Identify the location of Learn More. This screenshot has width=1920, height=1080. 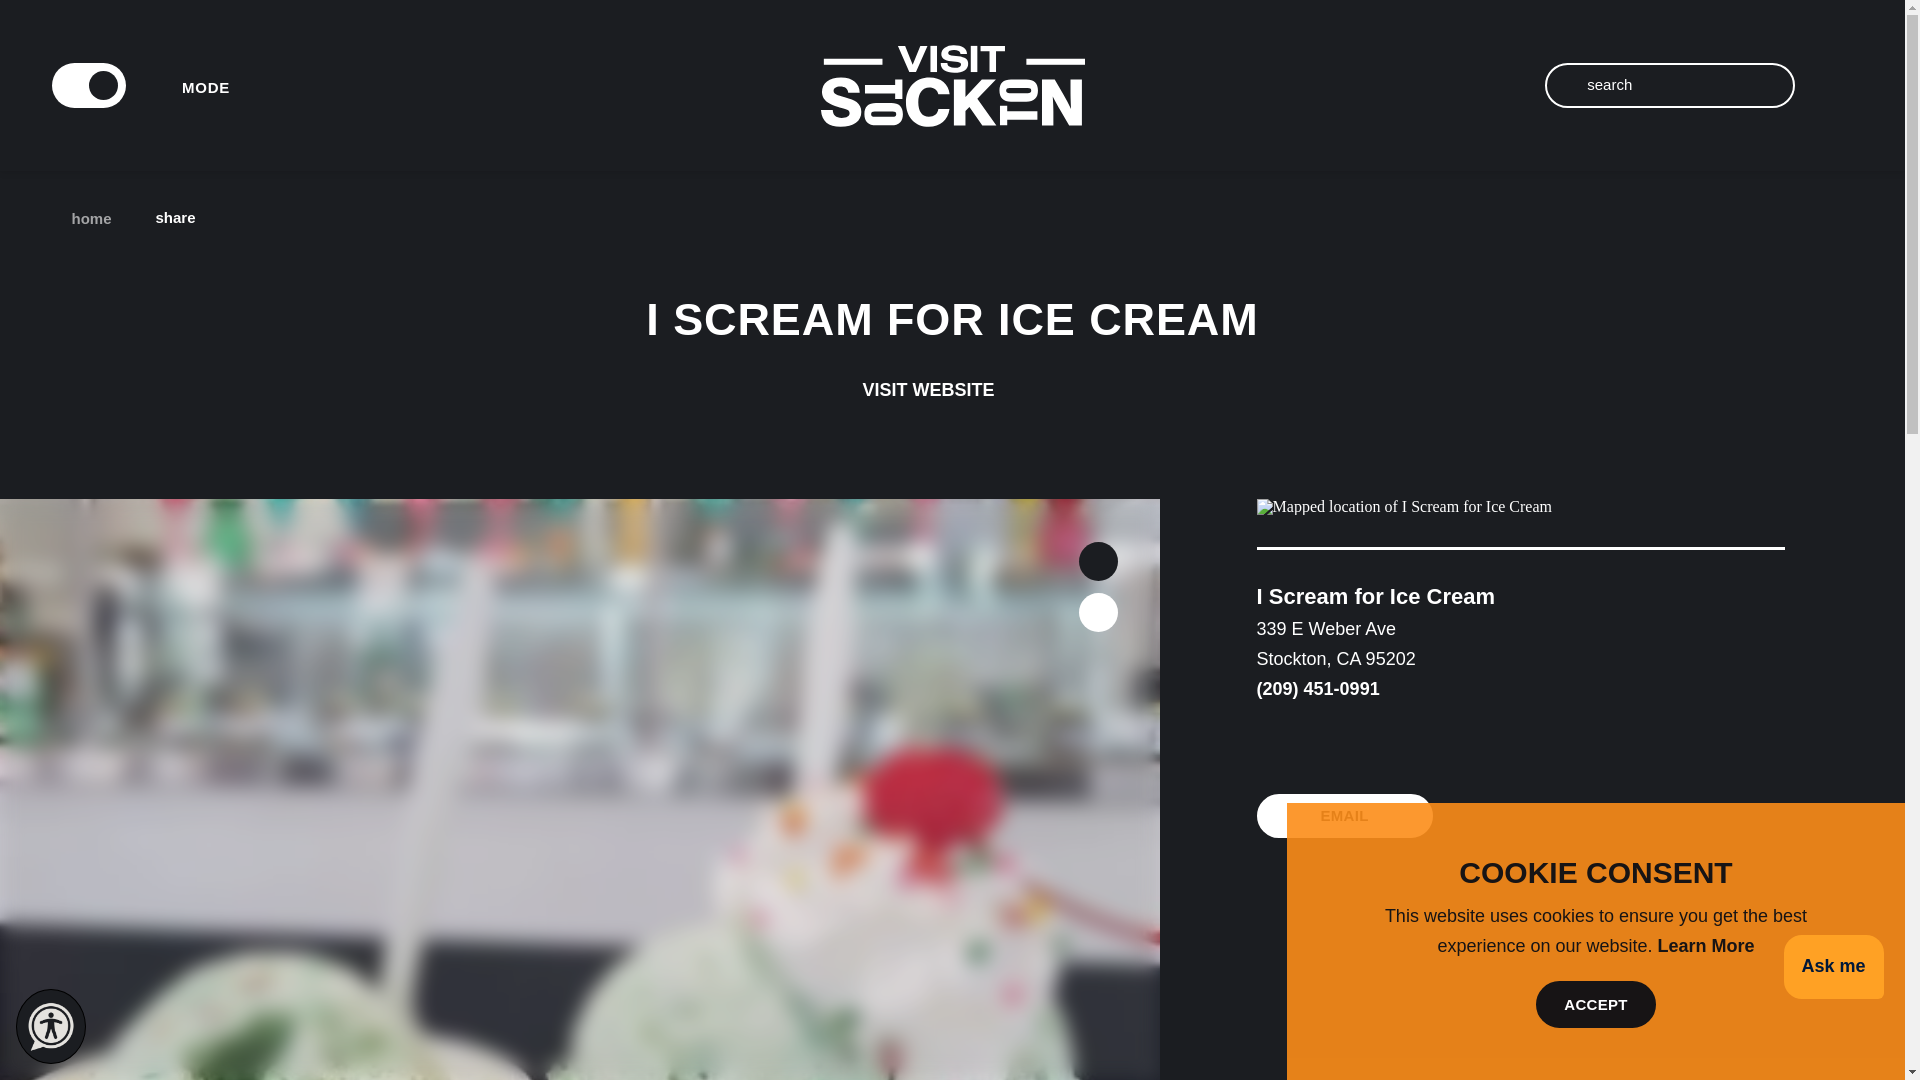
(1706, 946).